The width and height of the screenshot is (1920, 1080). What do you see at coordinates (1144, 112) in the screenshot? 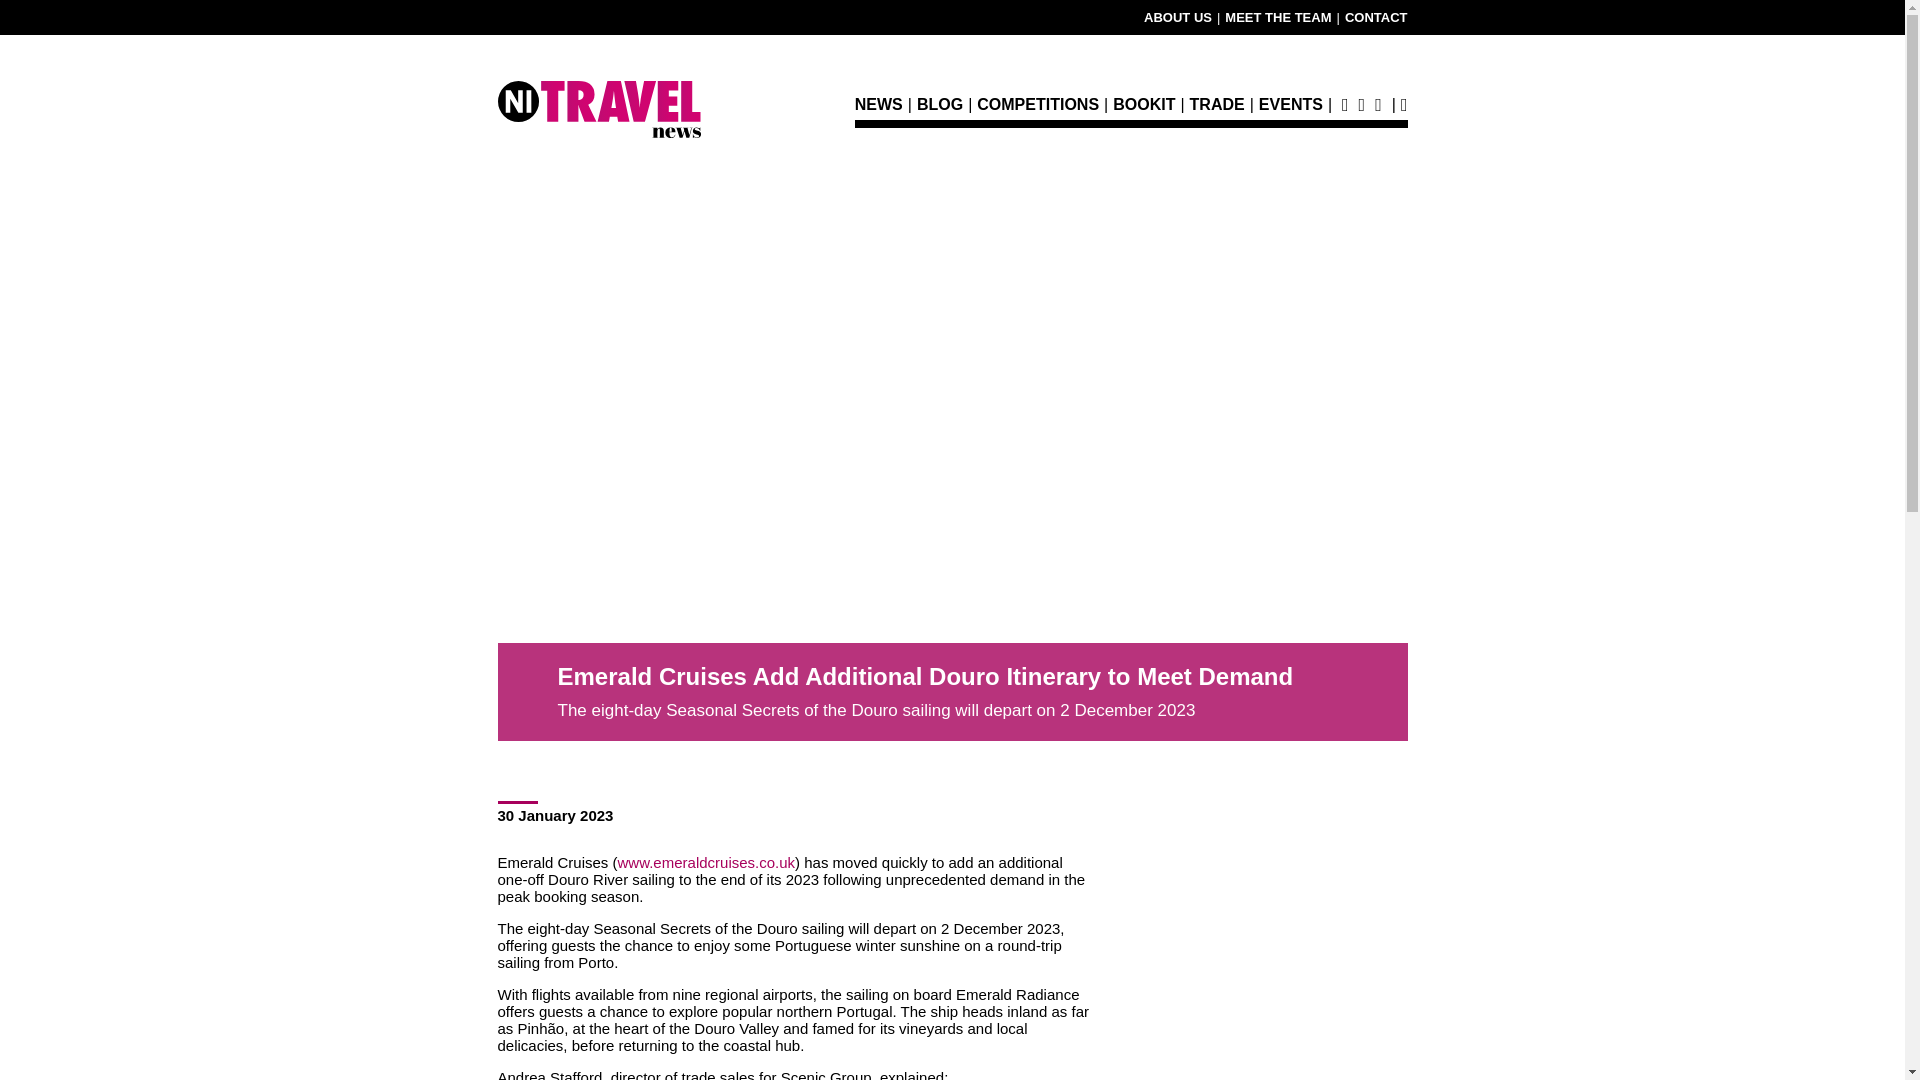
I see `BOOKIT` at bounding box center [1144, 112].